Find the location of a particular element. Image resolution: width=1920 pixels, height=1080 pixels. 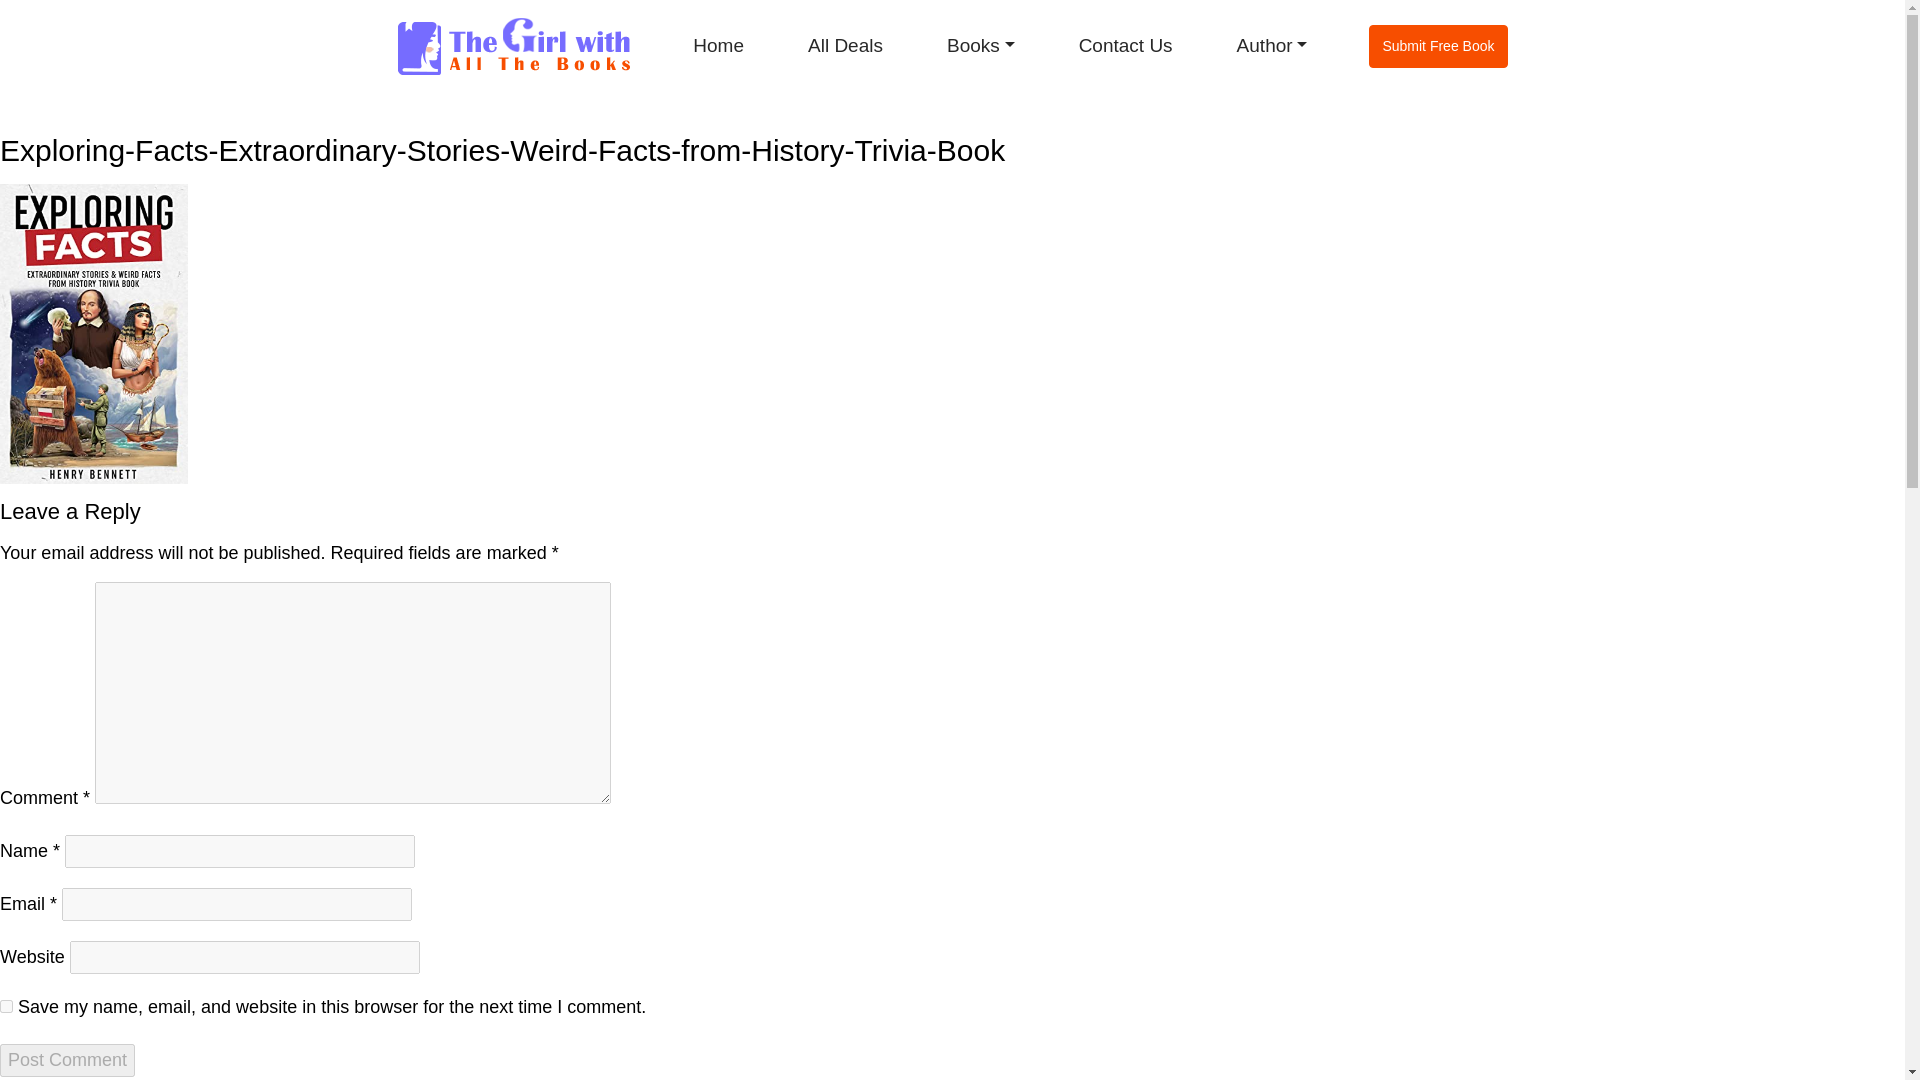

Author is located at coordinates (1272, 46).